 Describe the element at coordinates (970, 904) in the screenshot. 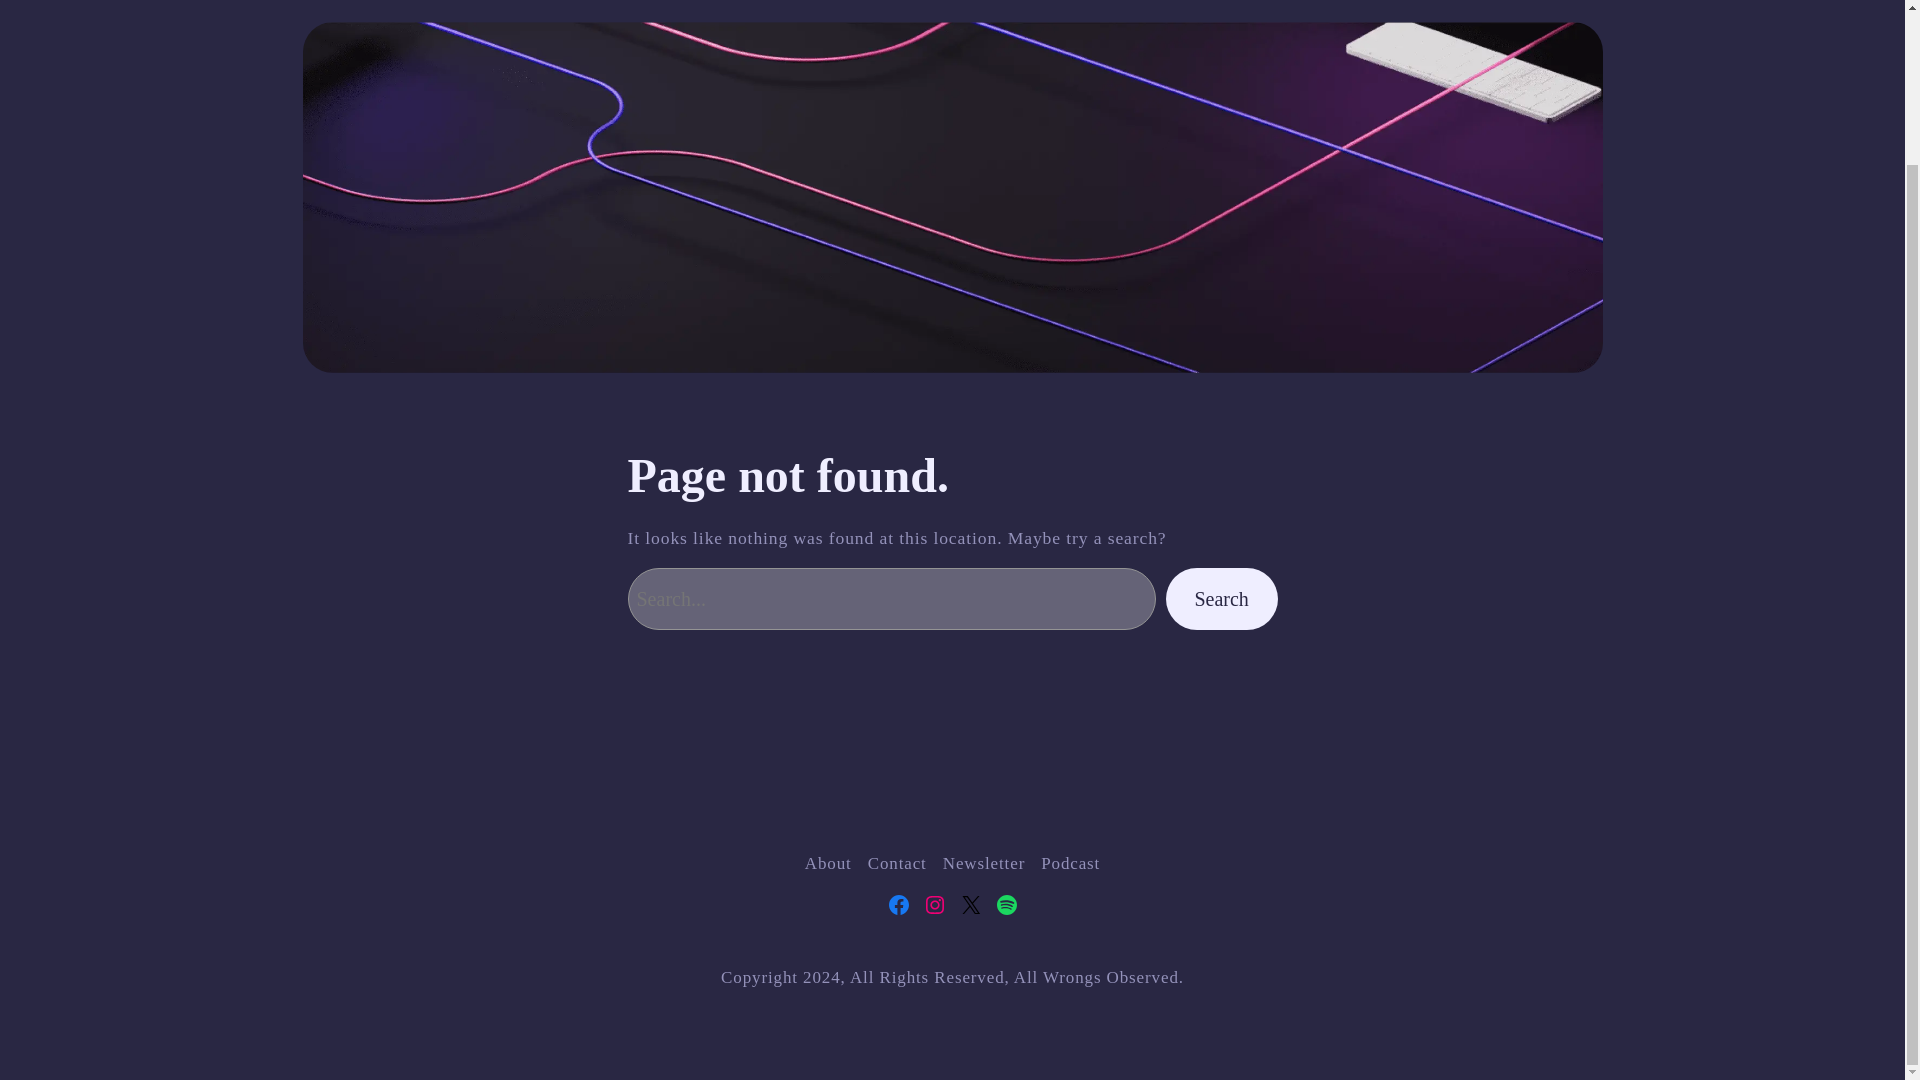

I see `X` at that location.